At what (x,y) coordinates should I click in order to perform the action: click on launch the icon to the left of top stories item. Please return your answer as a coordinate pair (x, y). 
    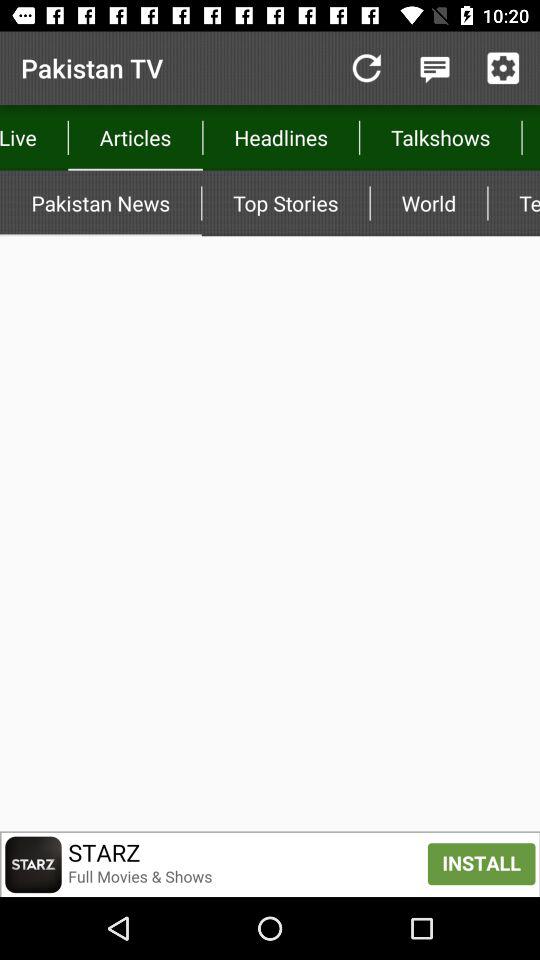
    Looking at the image, I should click on (135, 138).